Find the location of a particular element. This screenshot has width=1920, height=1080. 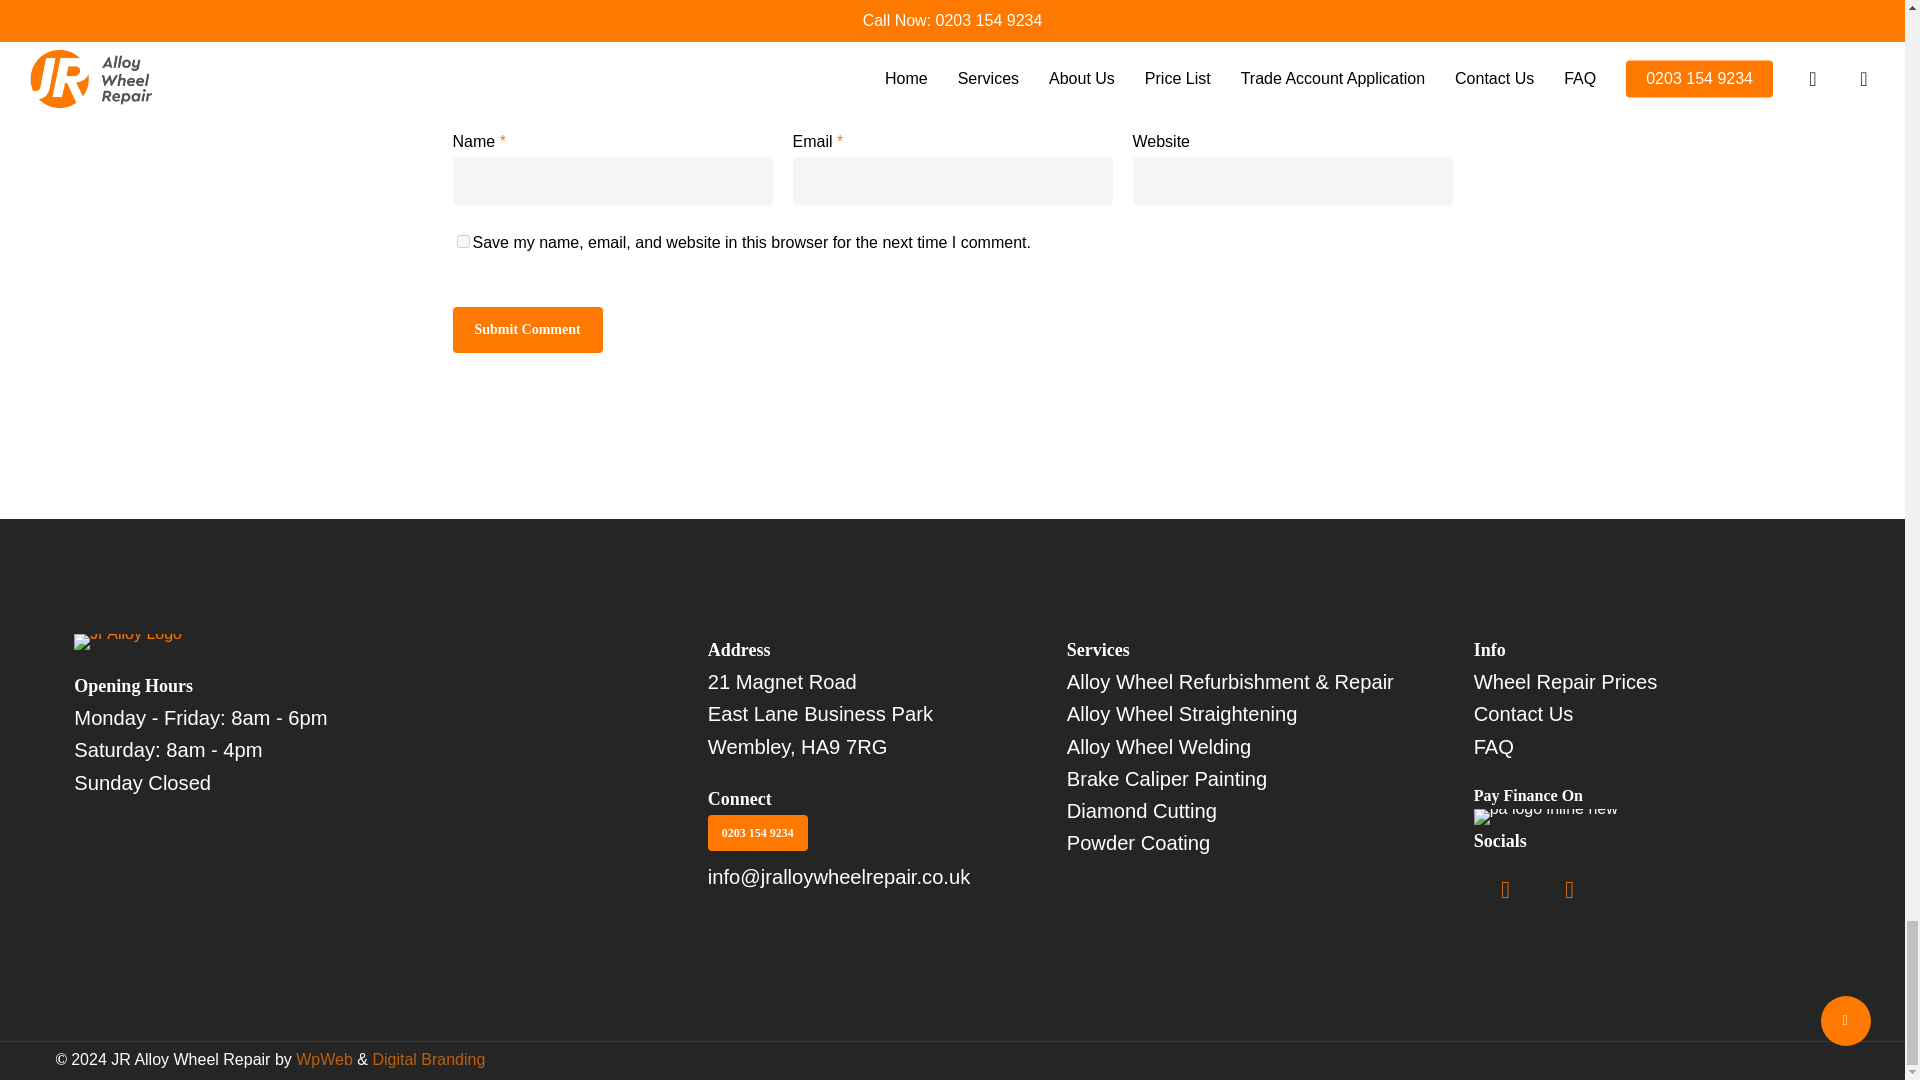

Alloy Wheel Straightening is located at coordinates (1246, 714).